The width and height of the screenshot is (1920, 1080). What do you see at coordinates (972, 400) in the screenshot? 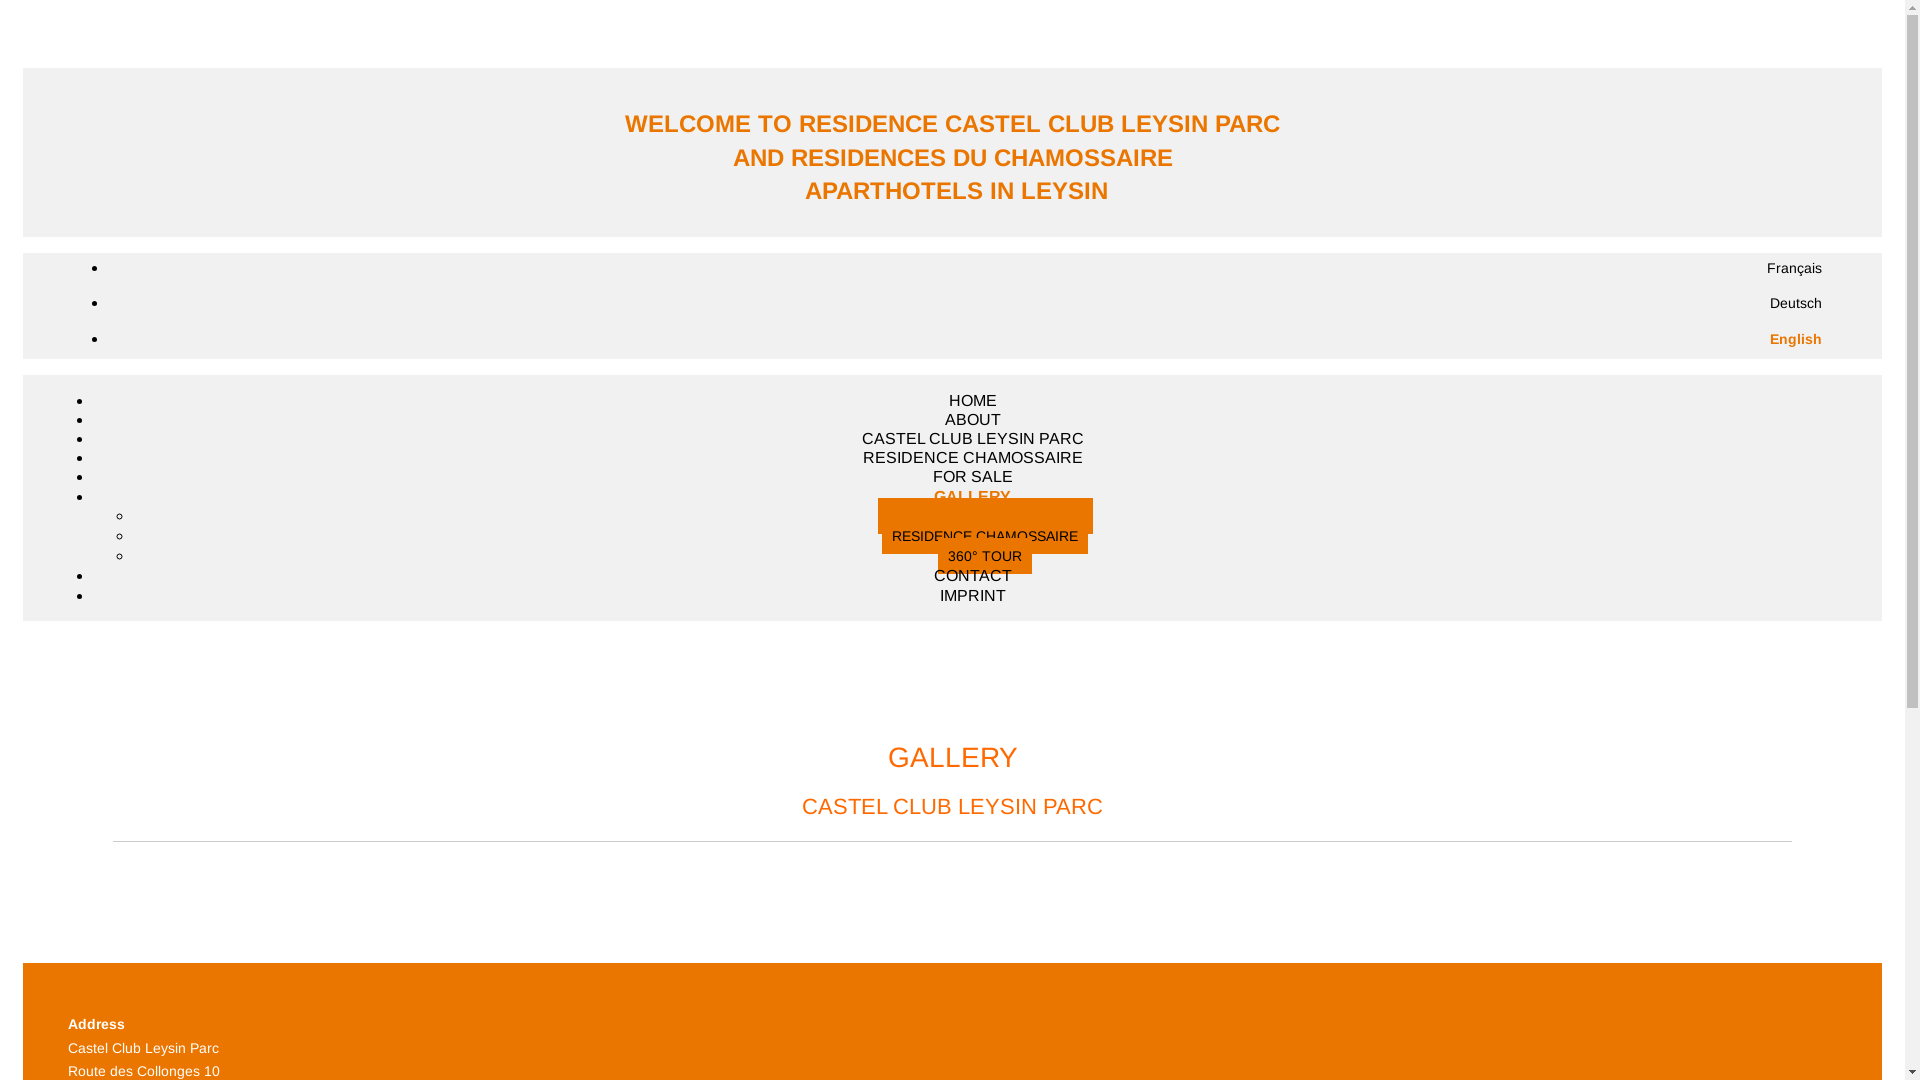
I see `HOME` at bounding box center [972, 400].